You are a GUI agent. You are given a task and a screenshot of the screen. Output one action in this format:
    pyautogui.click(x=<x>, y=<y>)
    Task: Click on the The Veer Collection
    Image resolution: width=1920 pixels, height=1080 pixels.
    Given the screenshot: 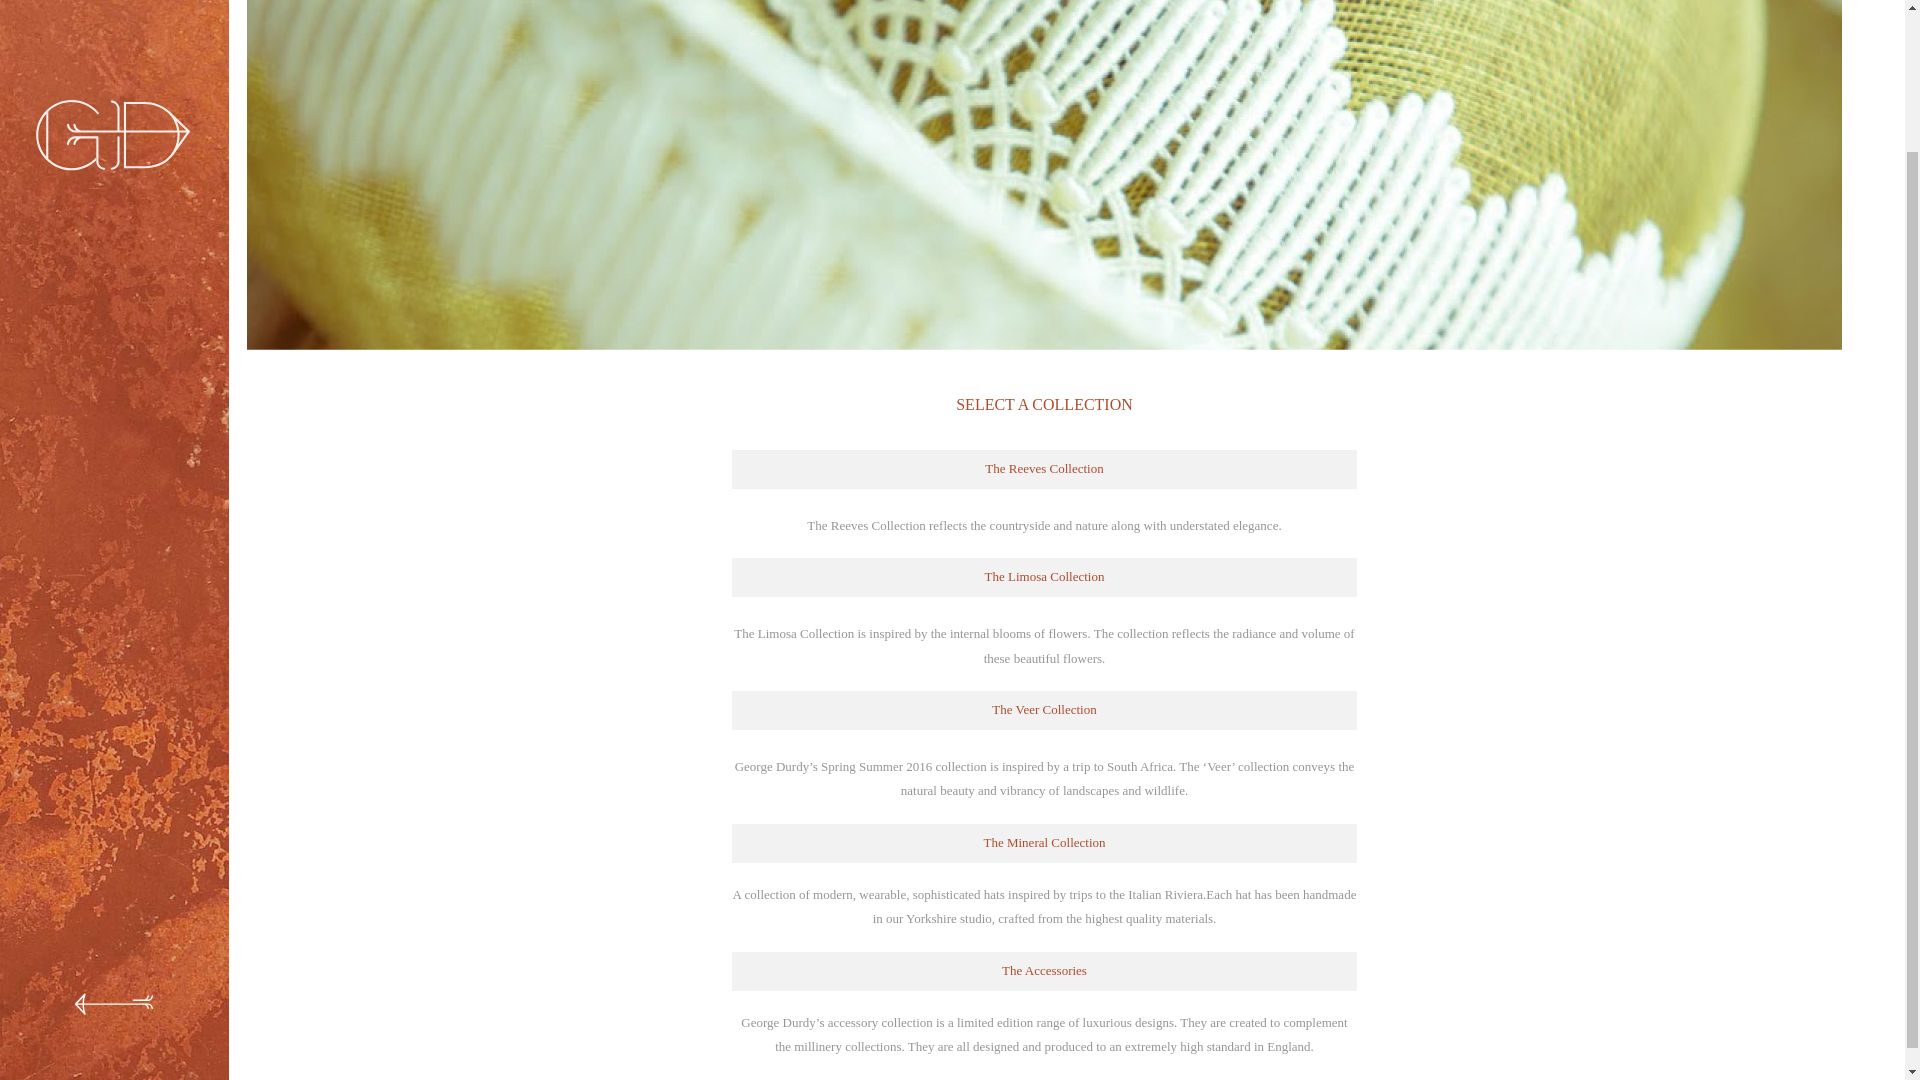 What is the action you would take?
    pyautogui.click(x=1044, y=710)
    